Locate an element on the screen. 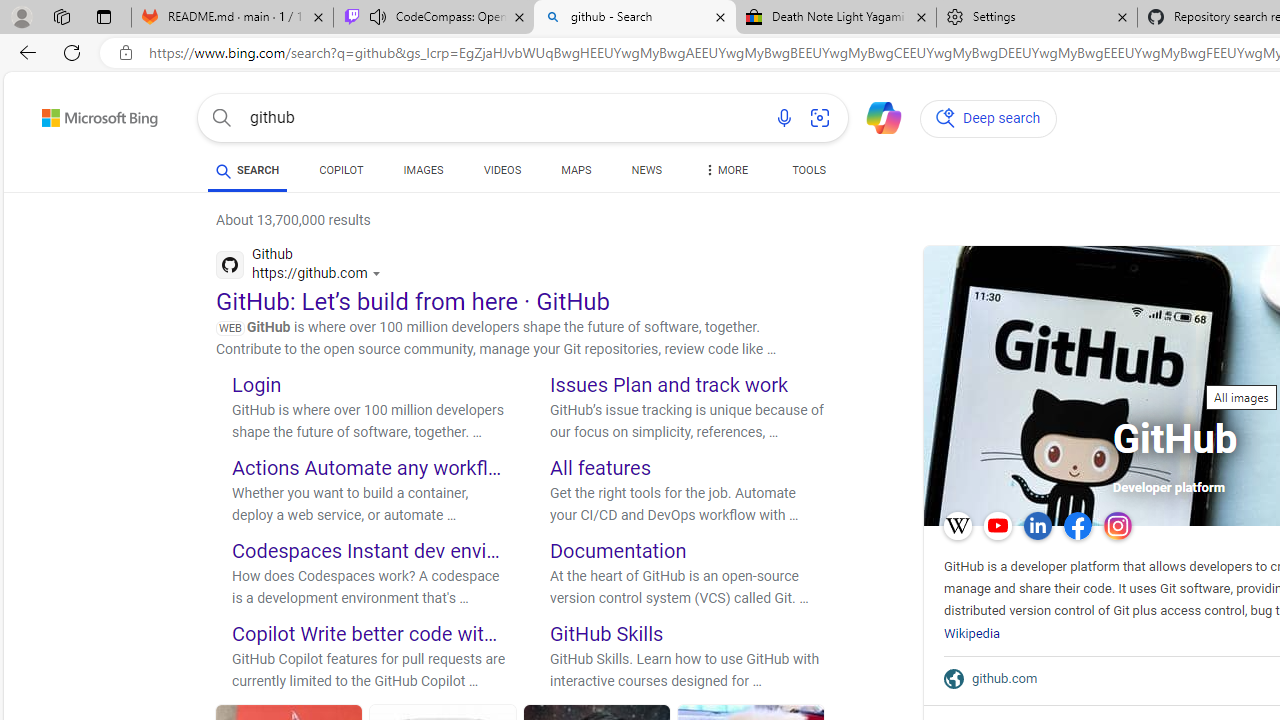 The image size is (1280, 720). Login is located at coordinates (256, 384).